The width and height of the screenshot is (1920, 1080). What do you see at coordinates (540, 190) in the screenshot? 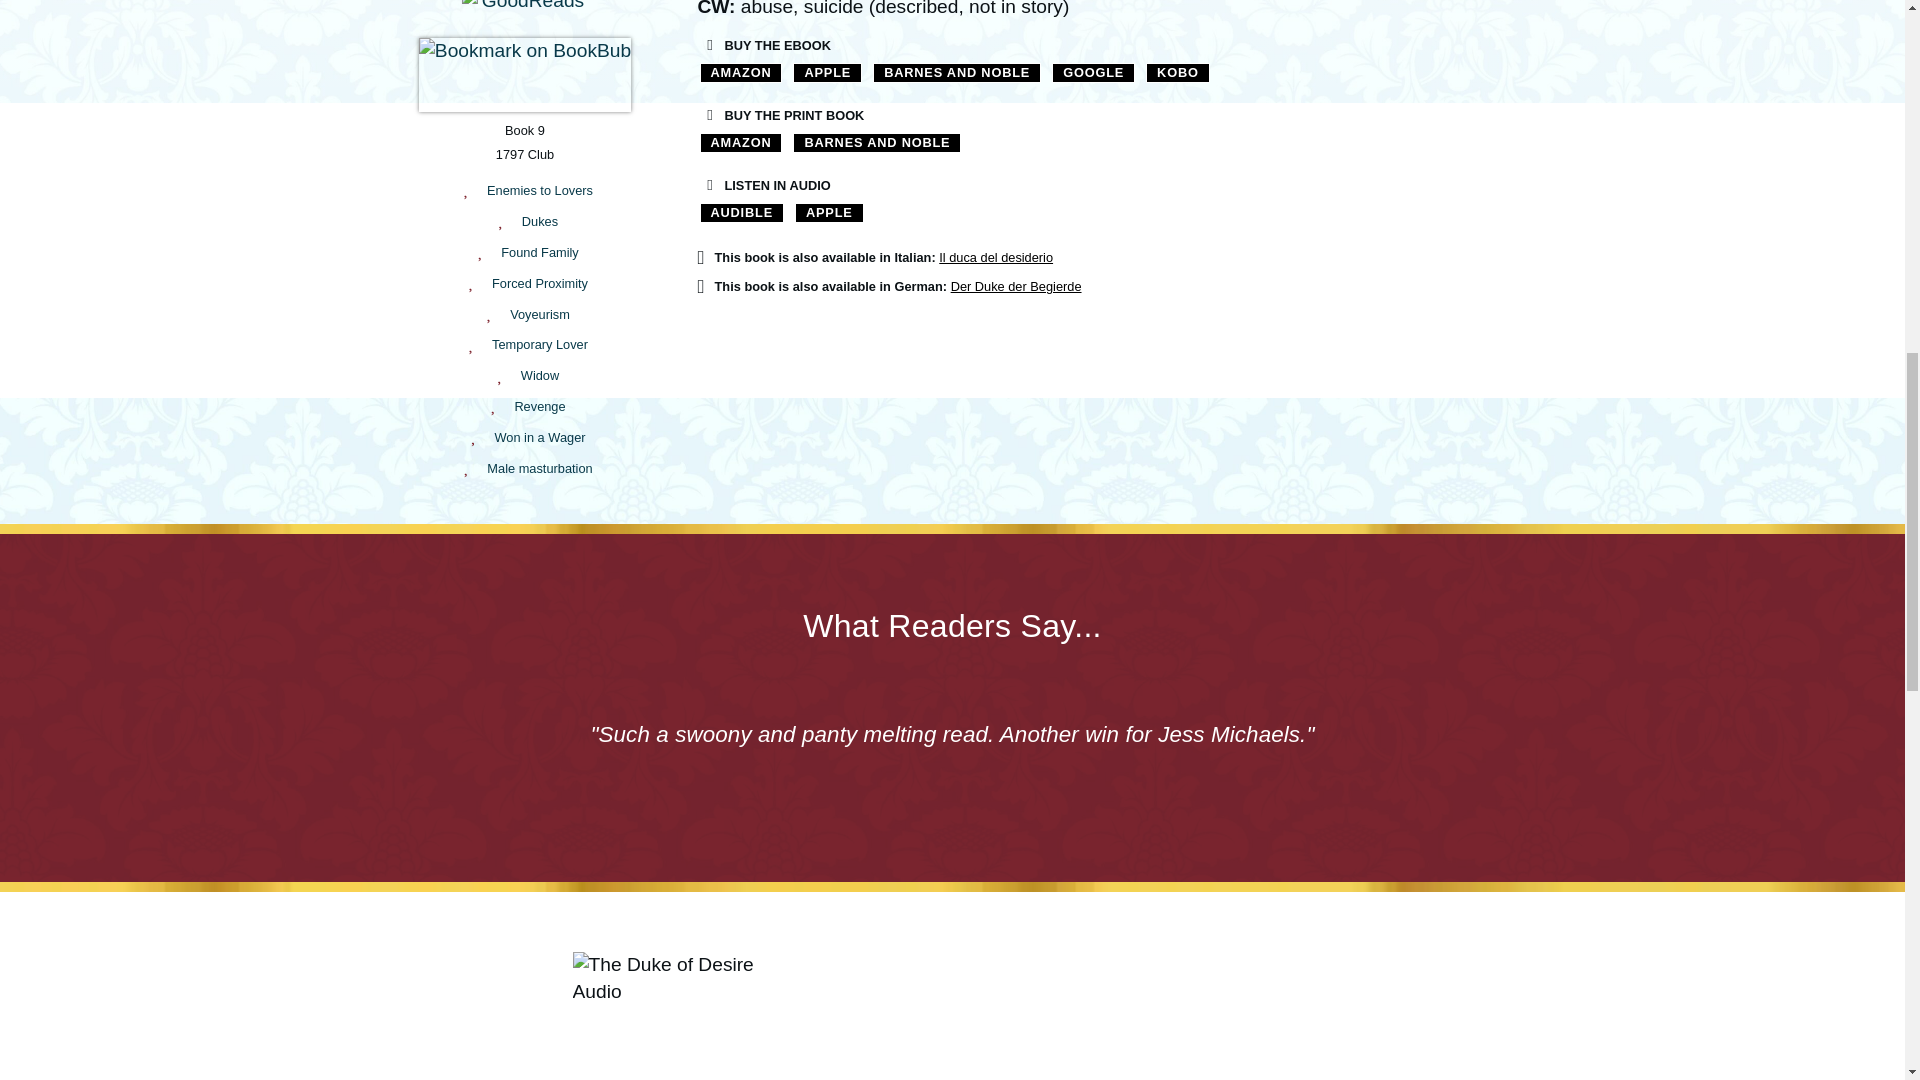
I see `Enemies to Lovers` at bounding box center [540, 190].